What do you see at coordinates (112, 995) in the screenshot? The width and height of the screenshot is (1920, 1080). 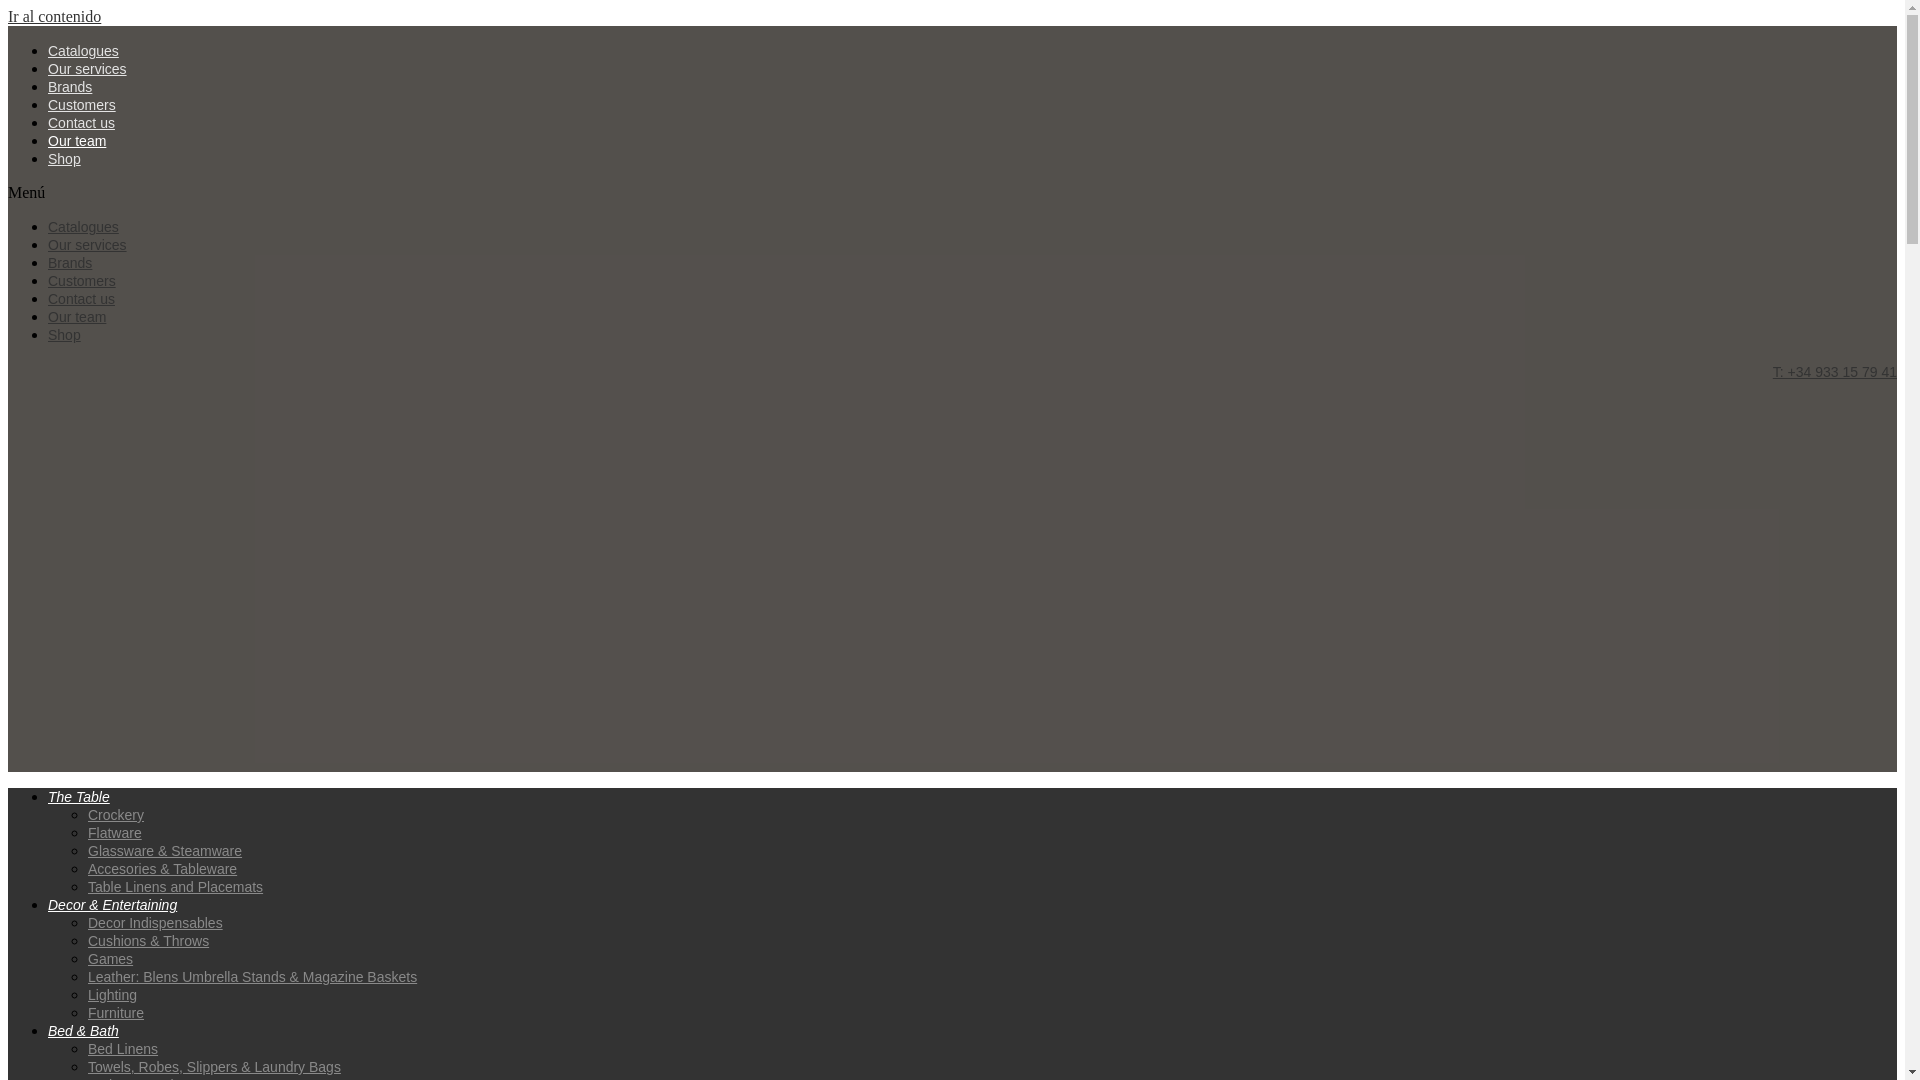 I see `Lighting` at bounding box center [112, 995].